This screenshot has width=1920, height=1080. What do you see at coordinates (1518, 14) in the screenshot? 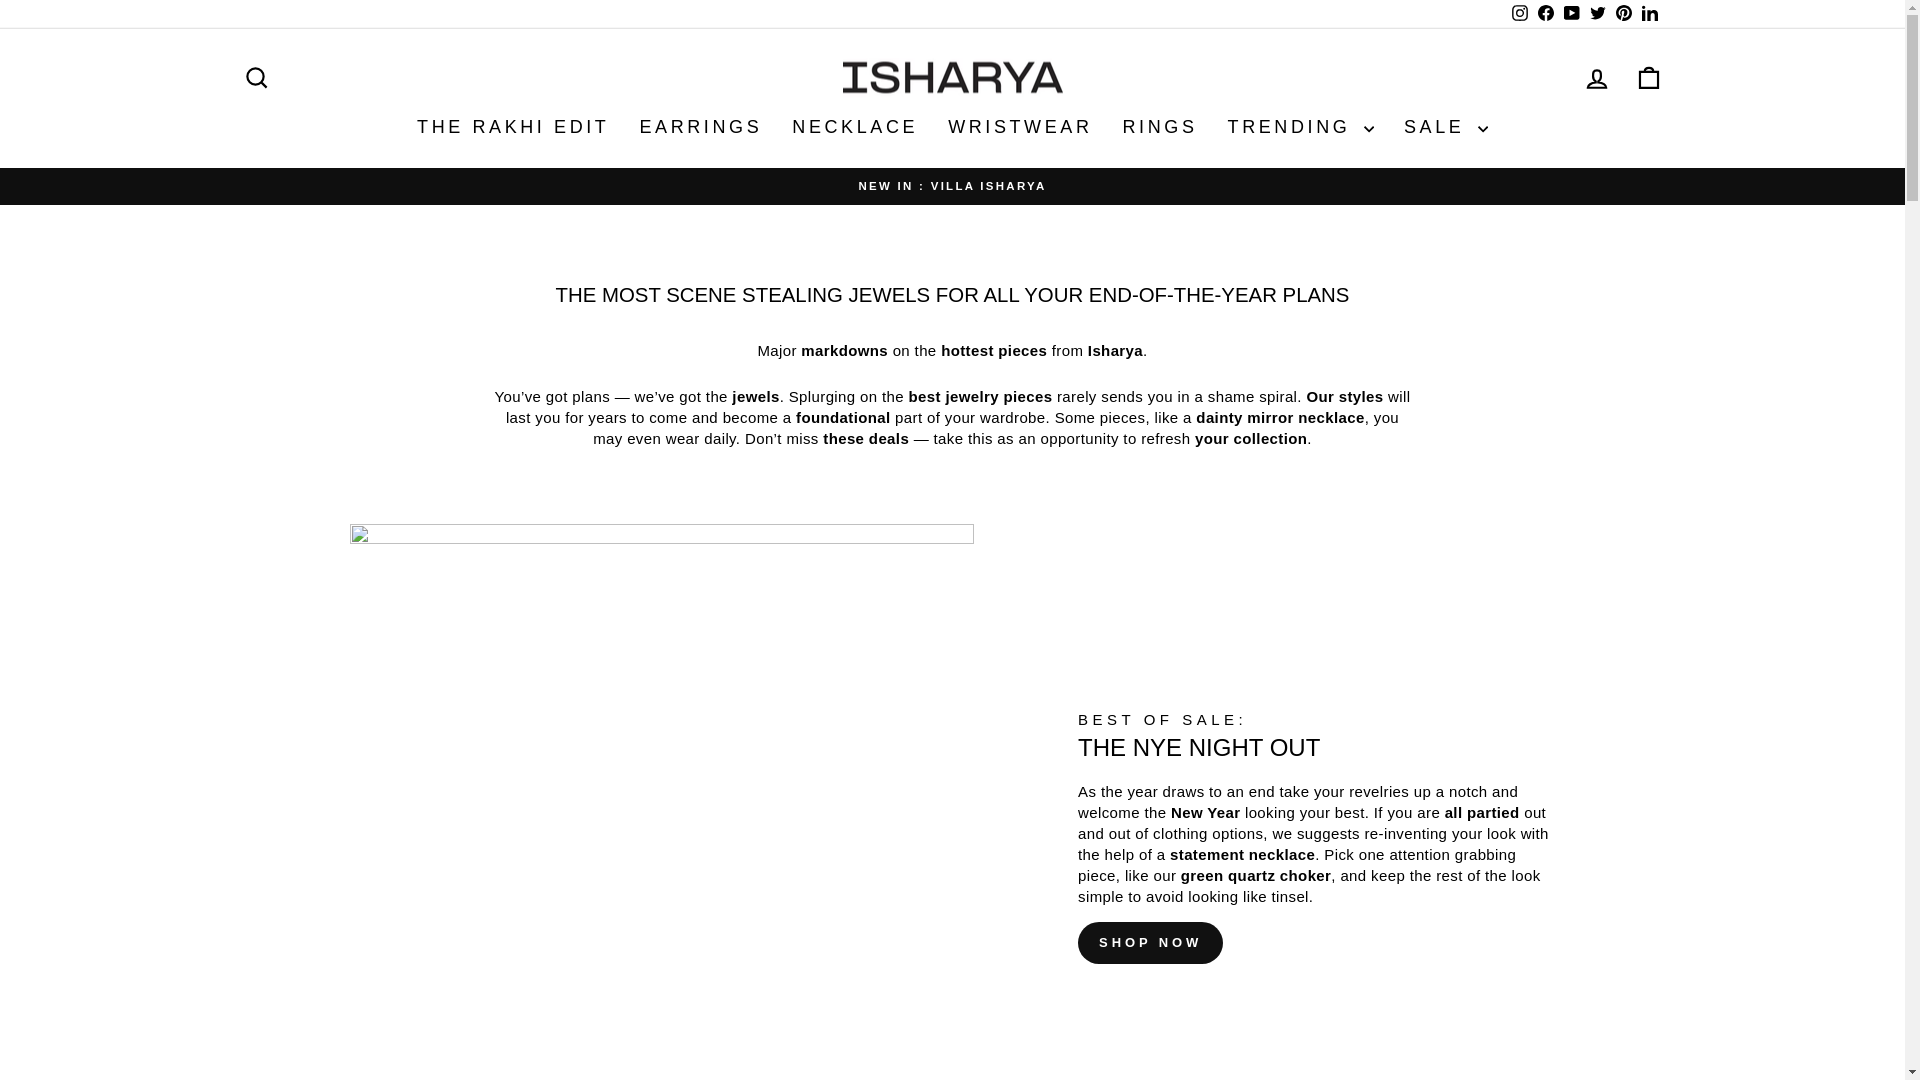
I see `twitter` at bounding box center [1518, 14].